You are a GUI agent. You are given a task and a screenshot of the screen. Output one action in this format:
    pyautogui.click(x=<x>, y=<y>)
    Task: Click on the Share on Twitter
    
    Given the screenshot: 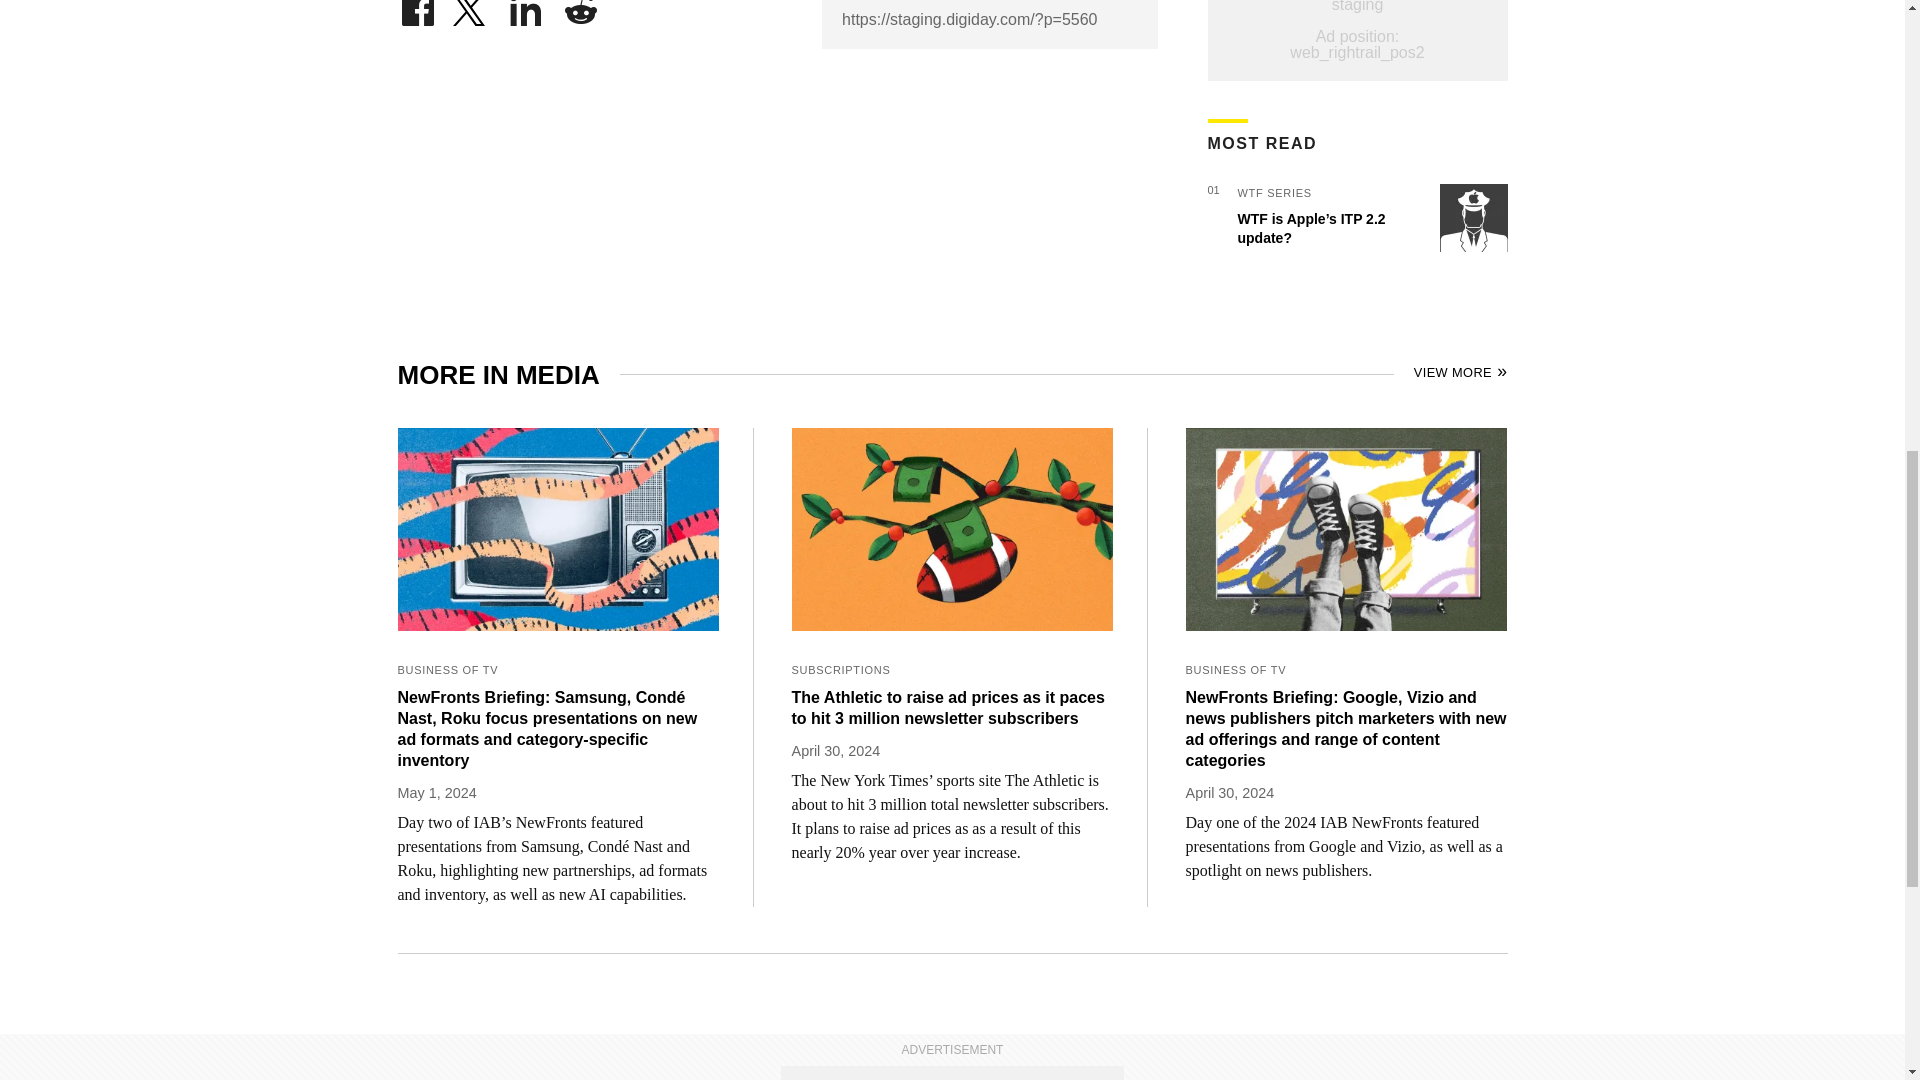 What is the action you would take?
    pyautogui.click(x=471, y=8)
    